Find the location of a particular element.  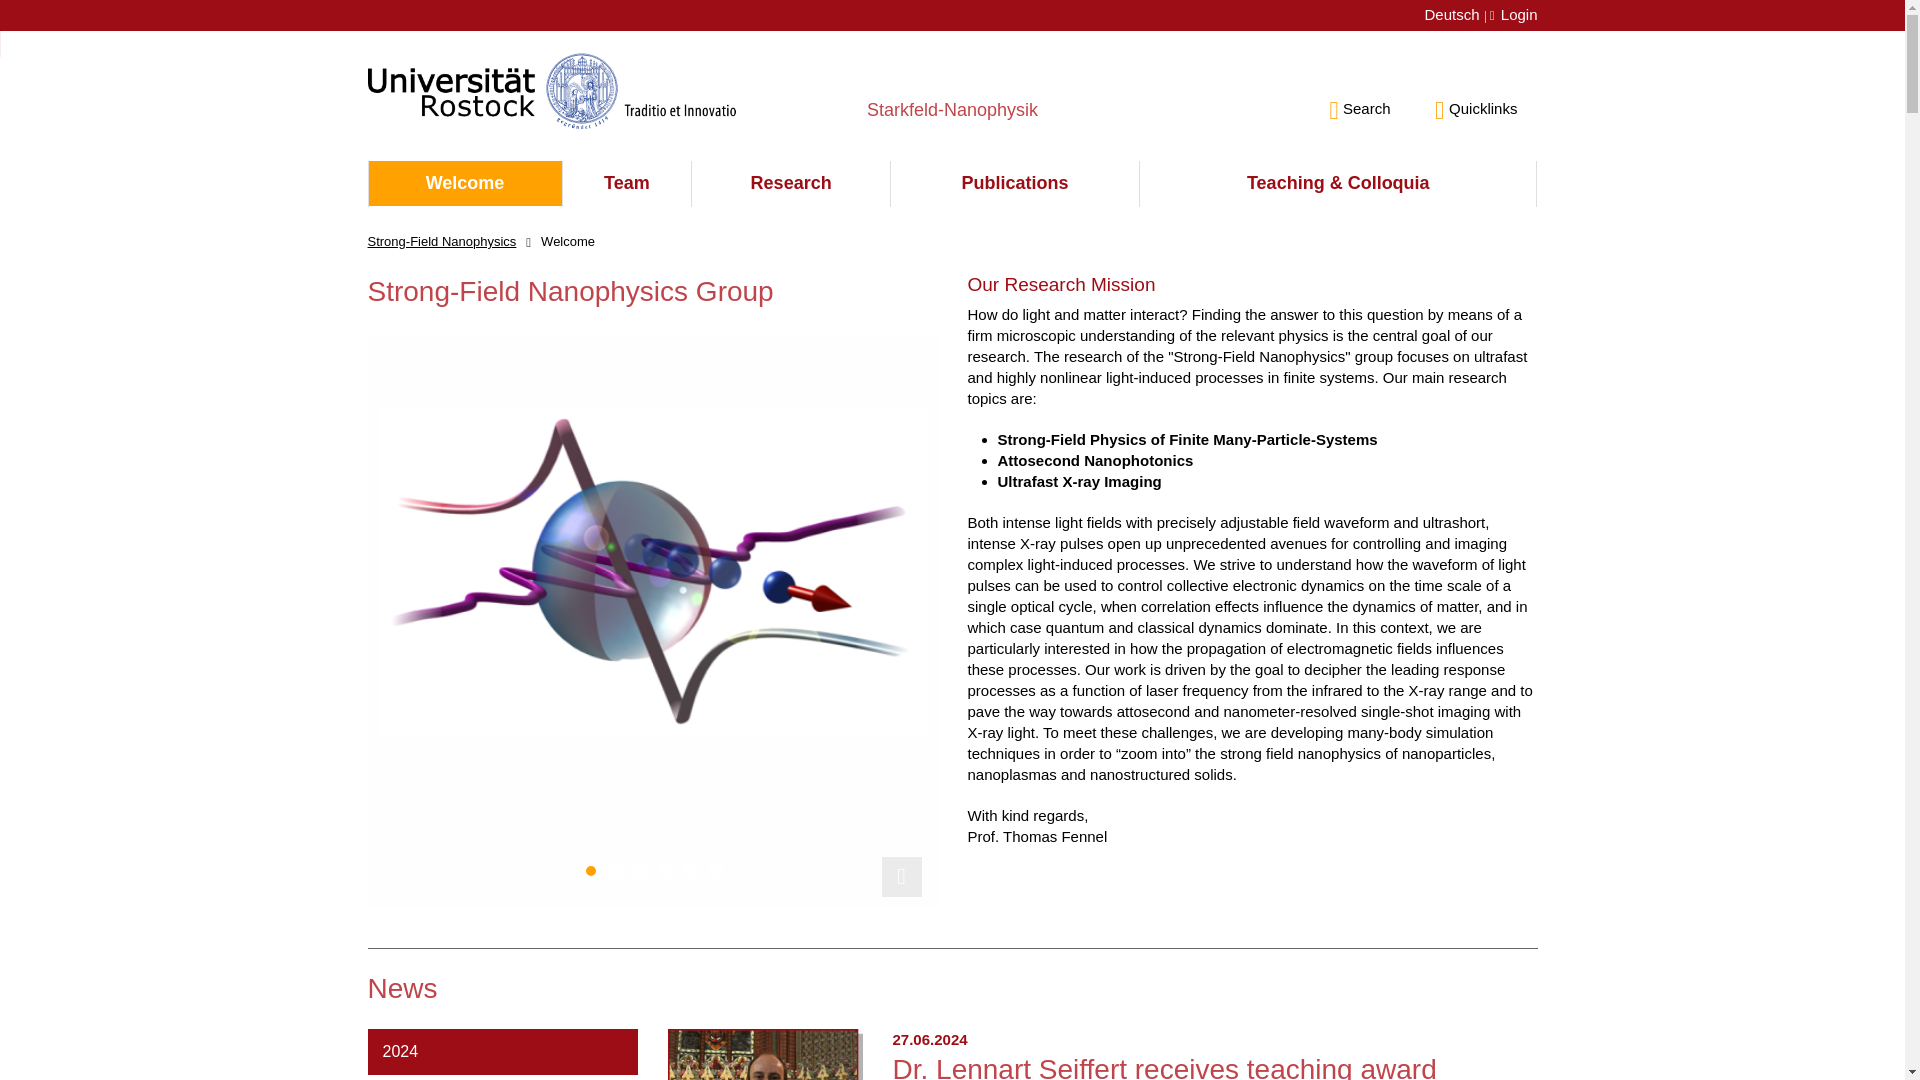

Starkfeld-Nanophysik is located at coordinates (952, 129).